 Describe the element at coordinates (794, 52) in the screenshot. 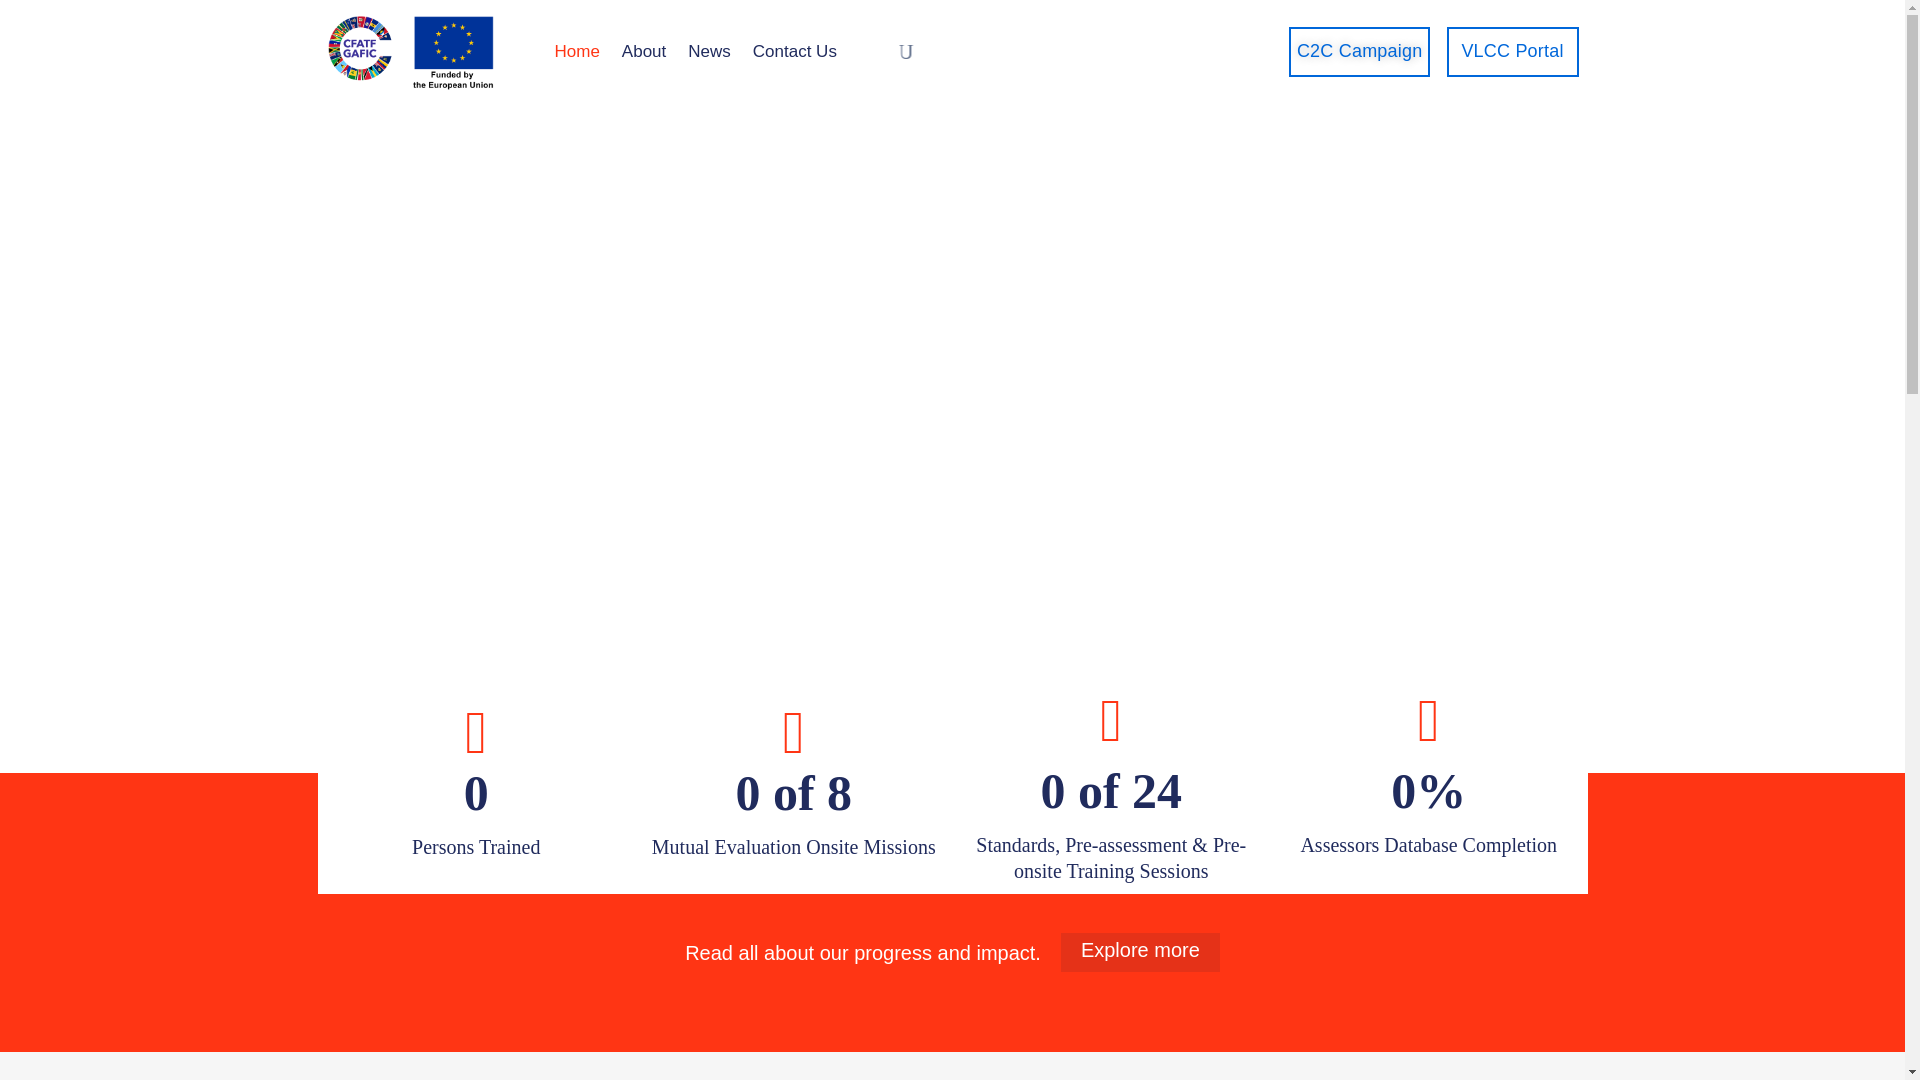

I see `Contact Us` at that location.